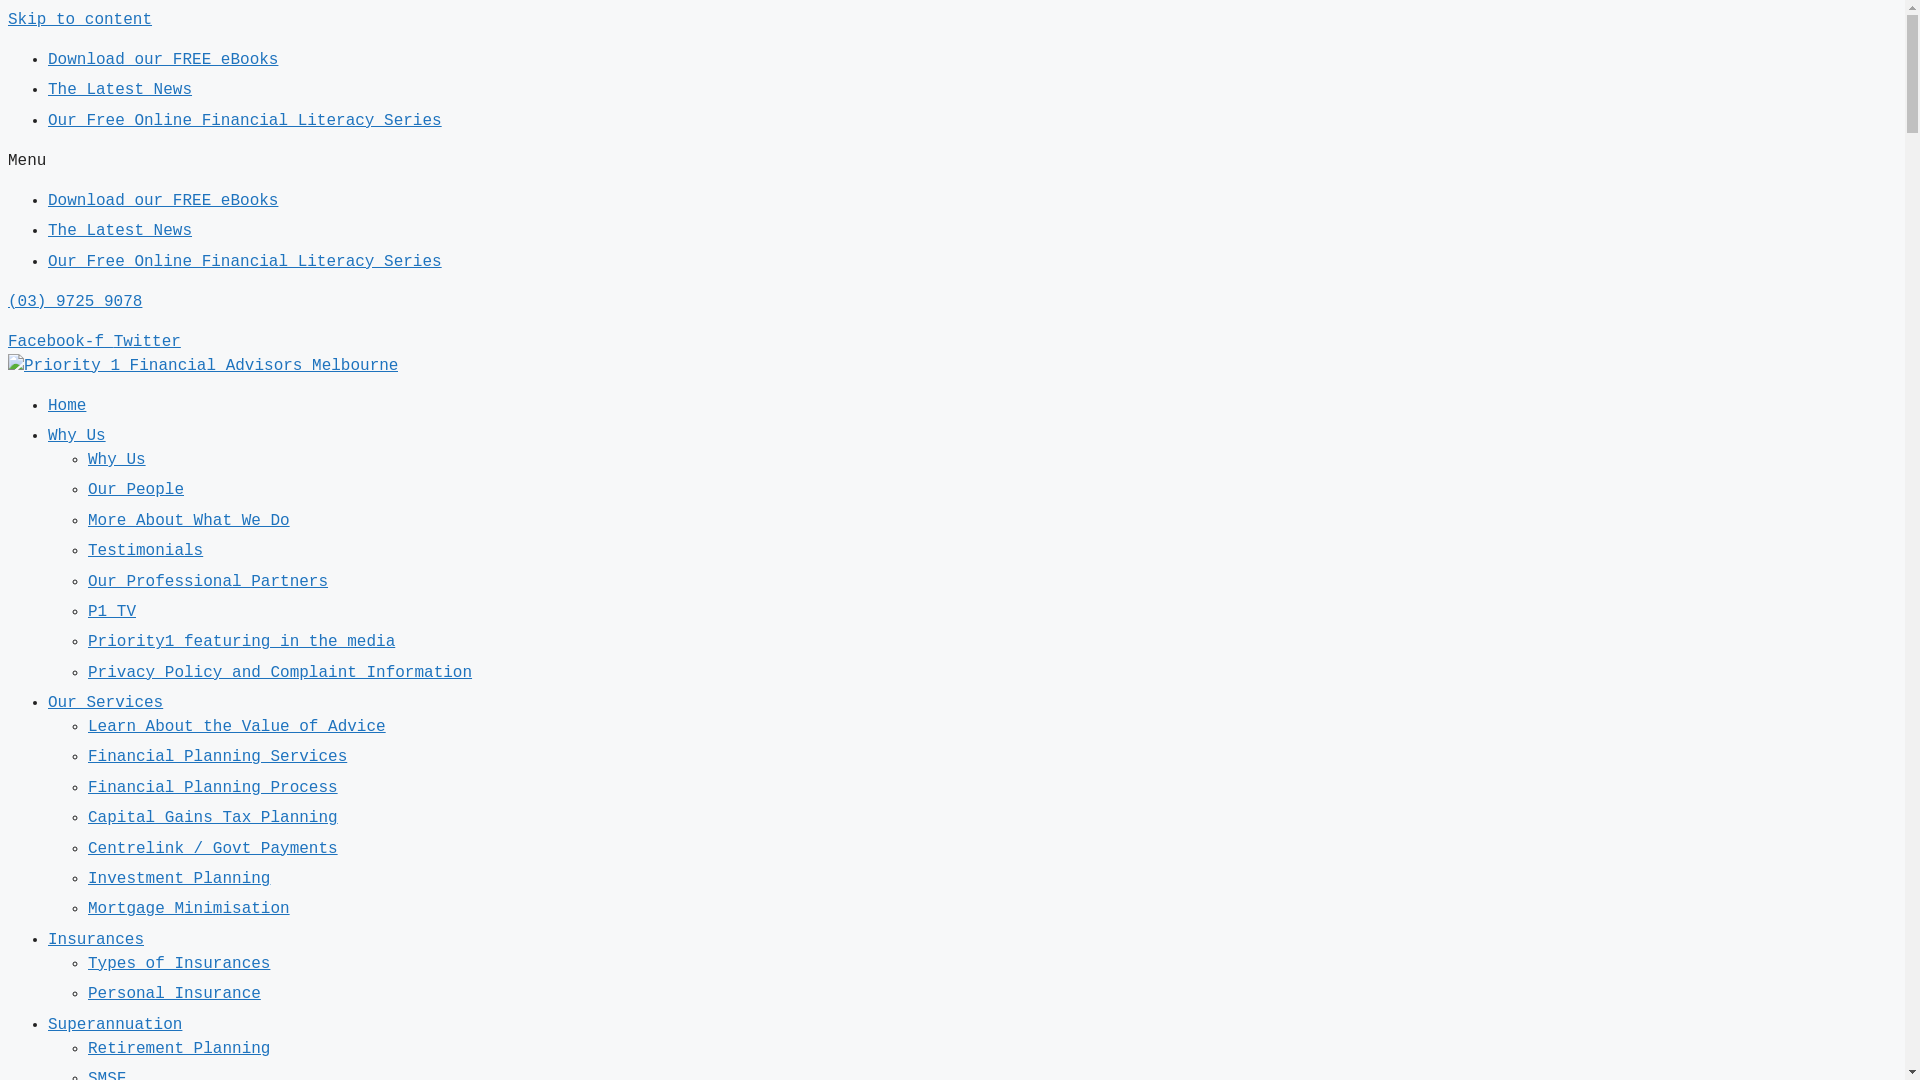 This screenshot has height=1080, width=1920. Describe the element at coordinates (67, 406) in the screenshot. I see `Home` at that location.